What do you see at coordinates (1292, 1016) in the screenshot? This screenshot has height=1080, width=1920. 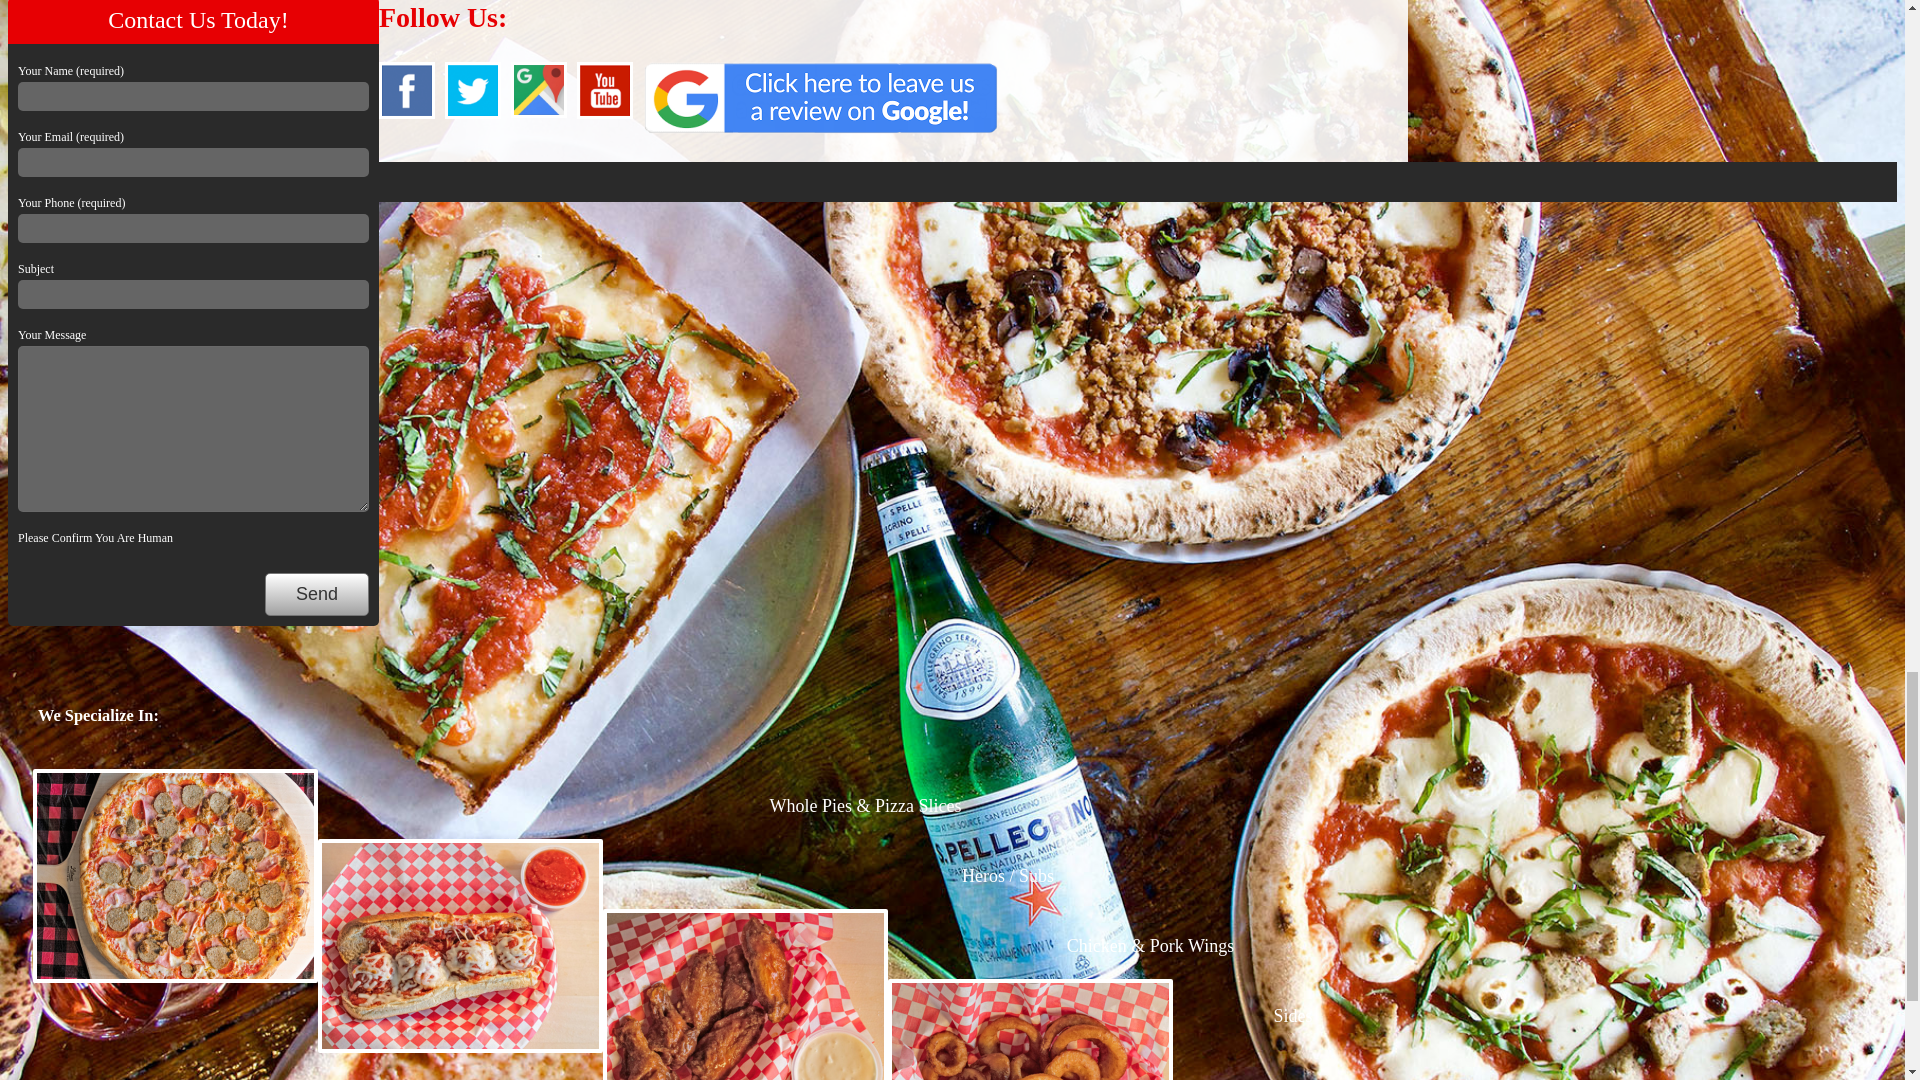 I see `Sides` at bounding box center [1292, 1016].